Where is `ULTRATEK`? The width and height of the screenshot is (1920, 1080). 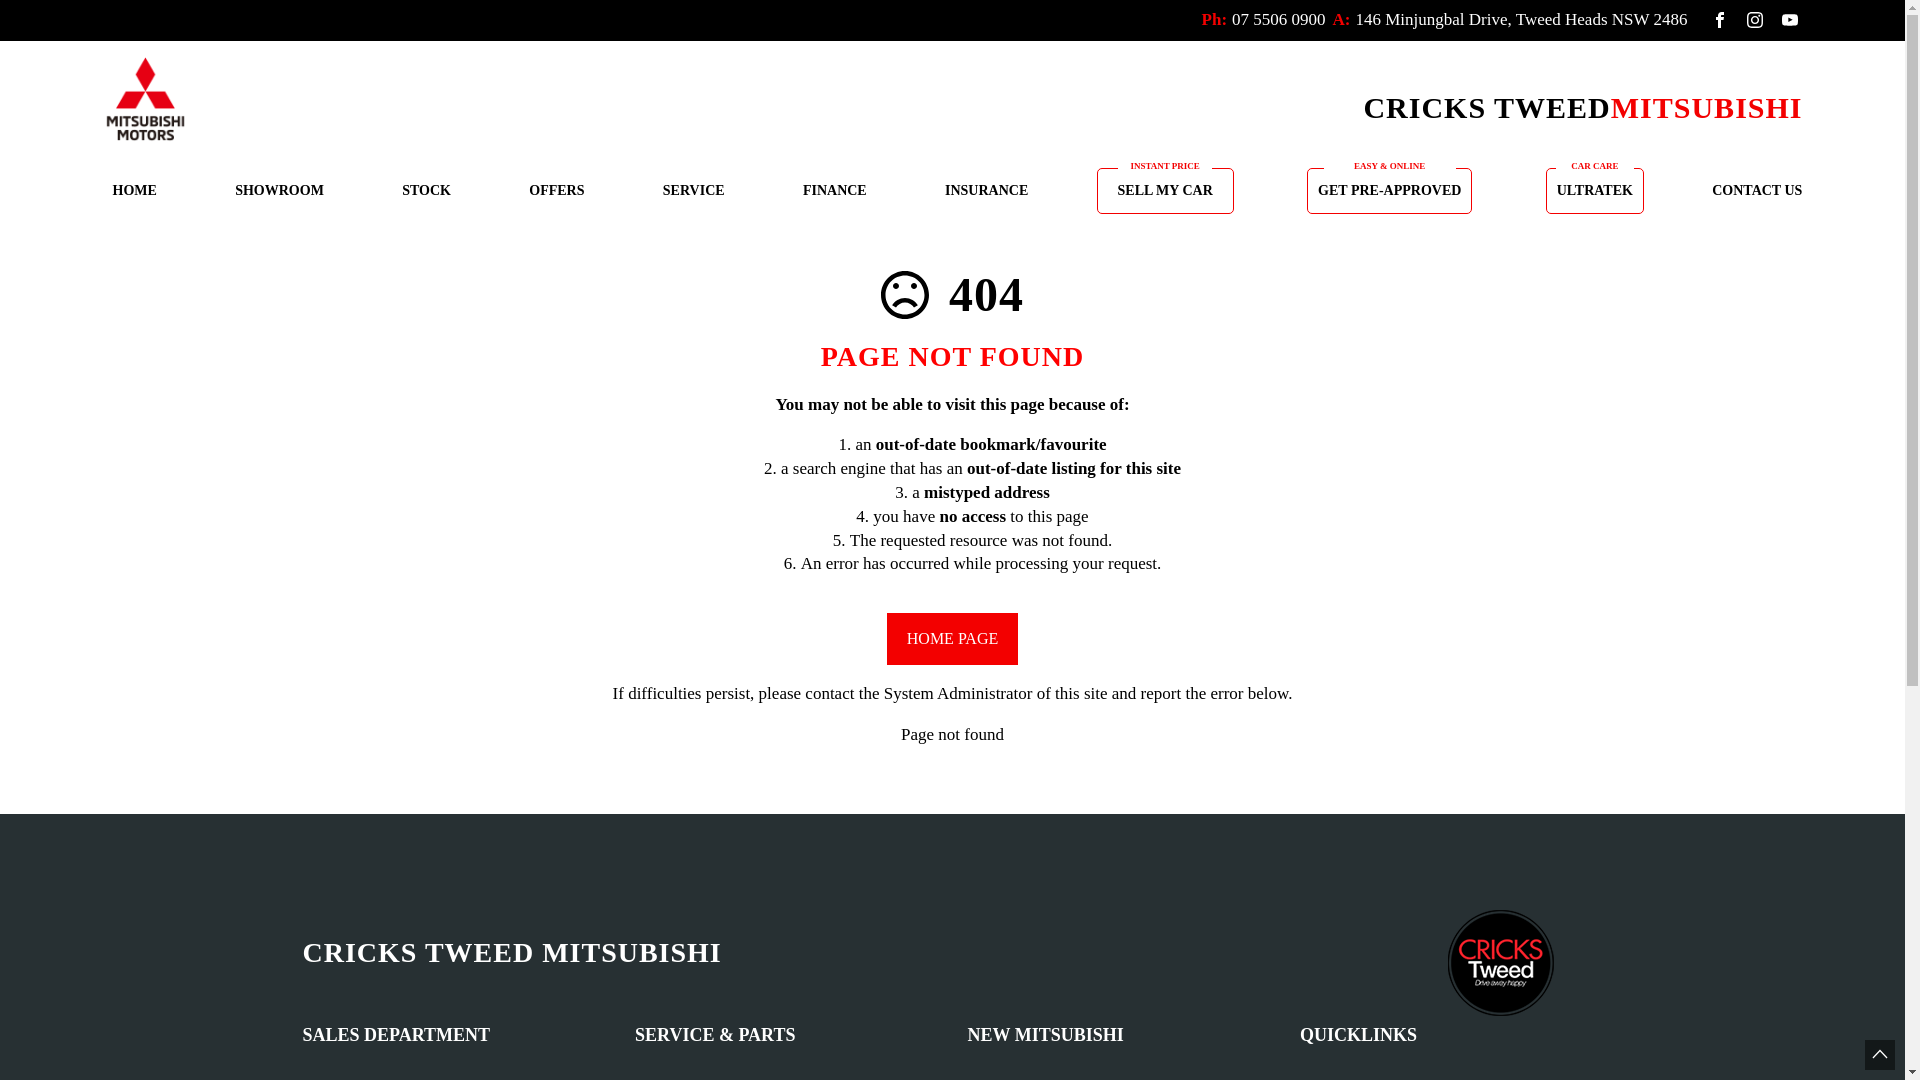 ULTRATEK is located at coordinates (1595, 191).